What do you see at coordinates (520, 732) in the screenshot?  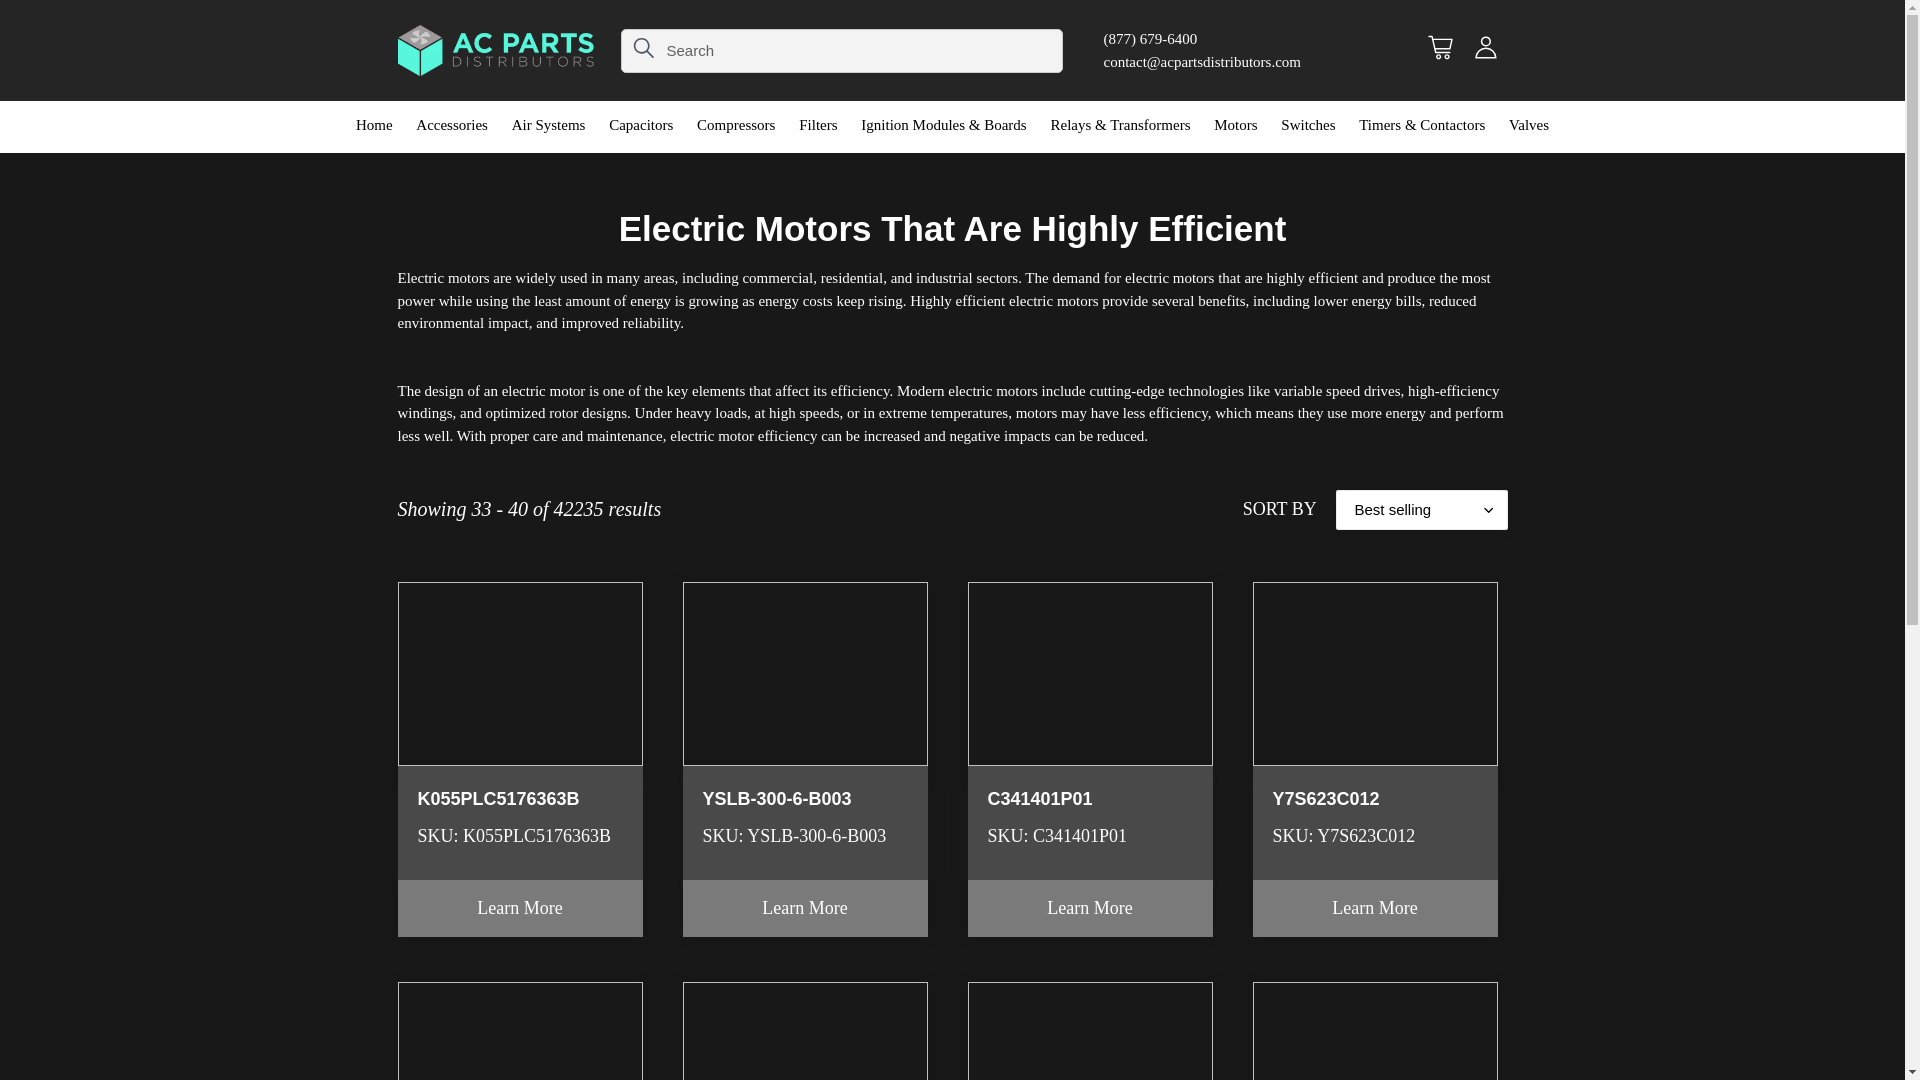 I see `K055PLC5176363B` at bounding box center [520, 732].